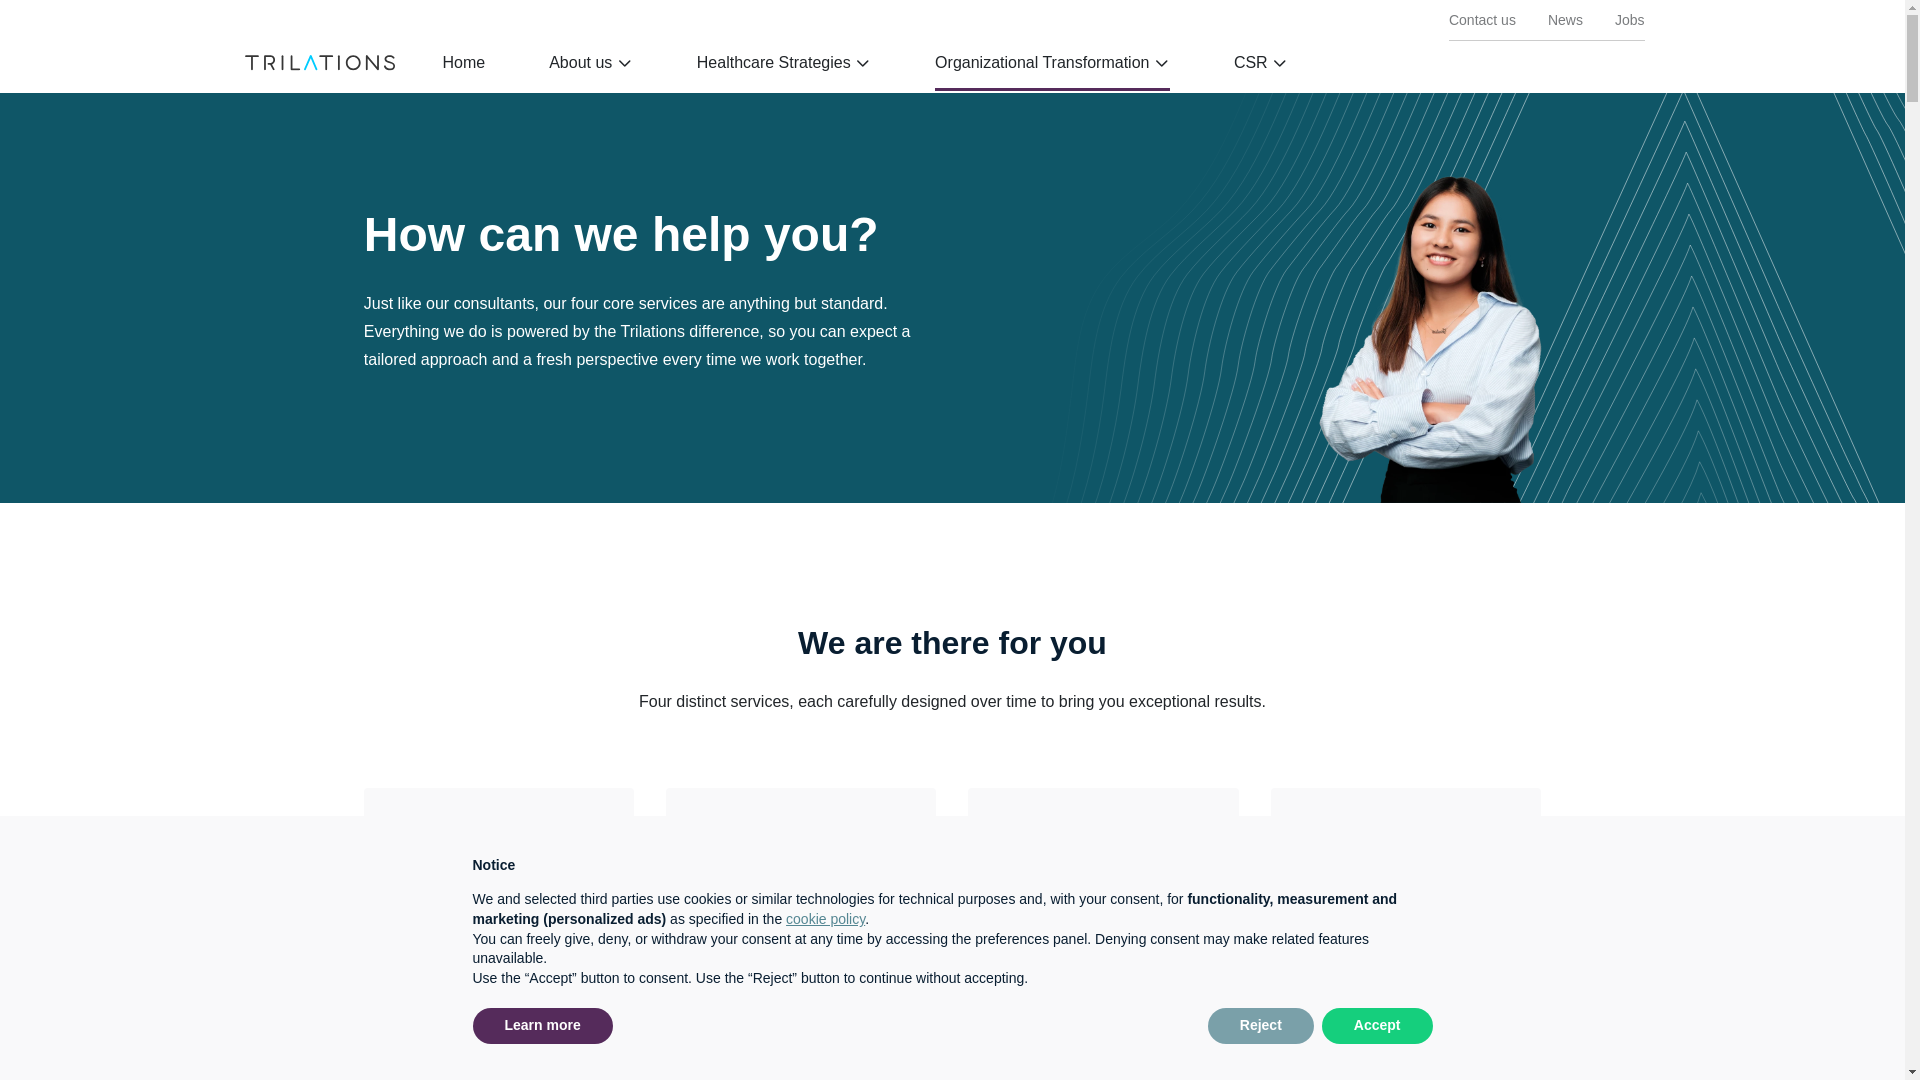 This screenshot has width=1920, height=1080. Describe the element at coordinates (1565, 20) in the screenshot. I see `News` at that location.